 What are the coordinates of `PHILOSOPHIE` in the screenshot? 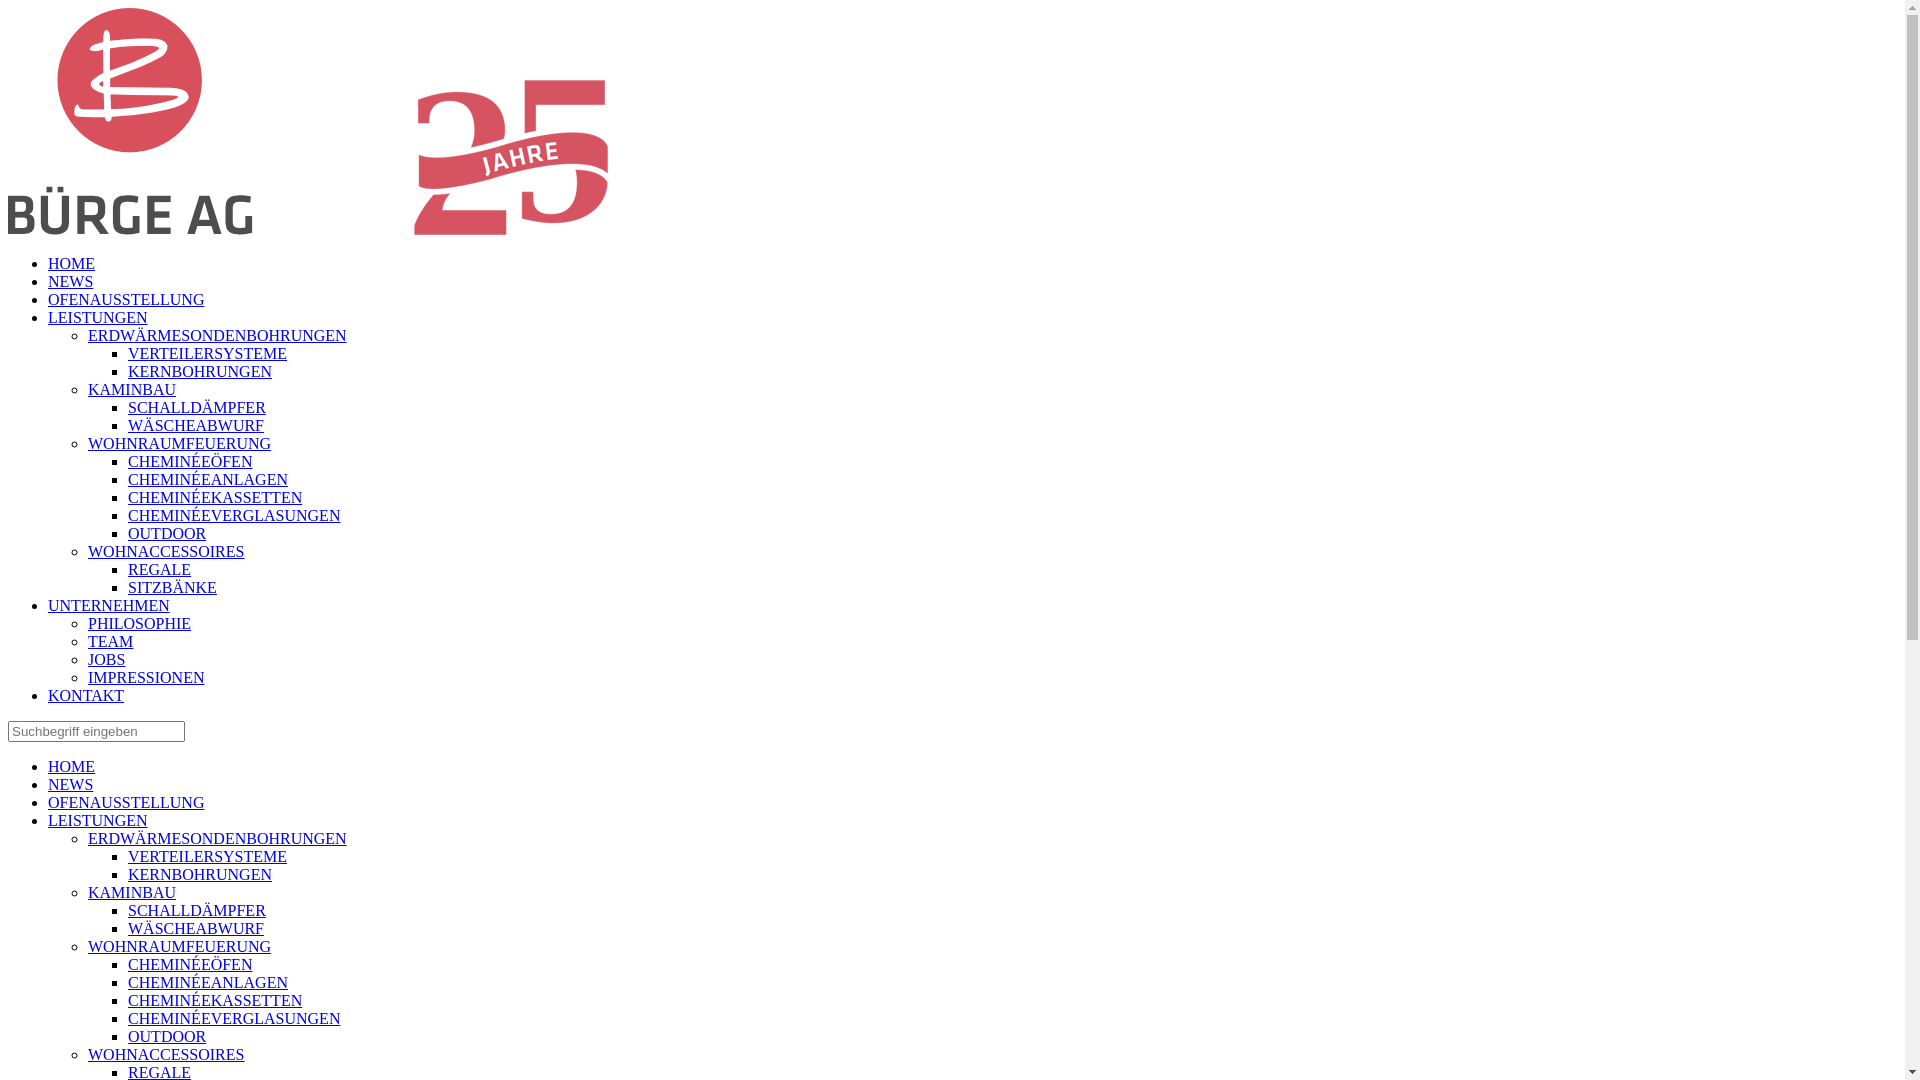 It's located at (140, 624).